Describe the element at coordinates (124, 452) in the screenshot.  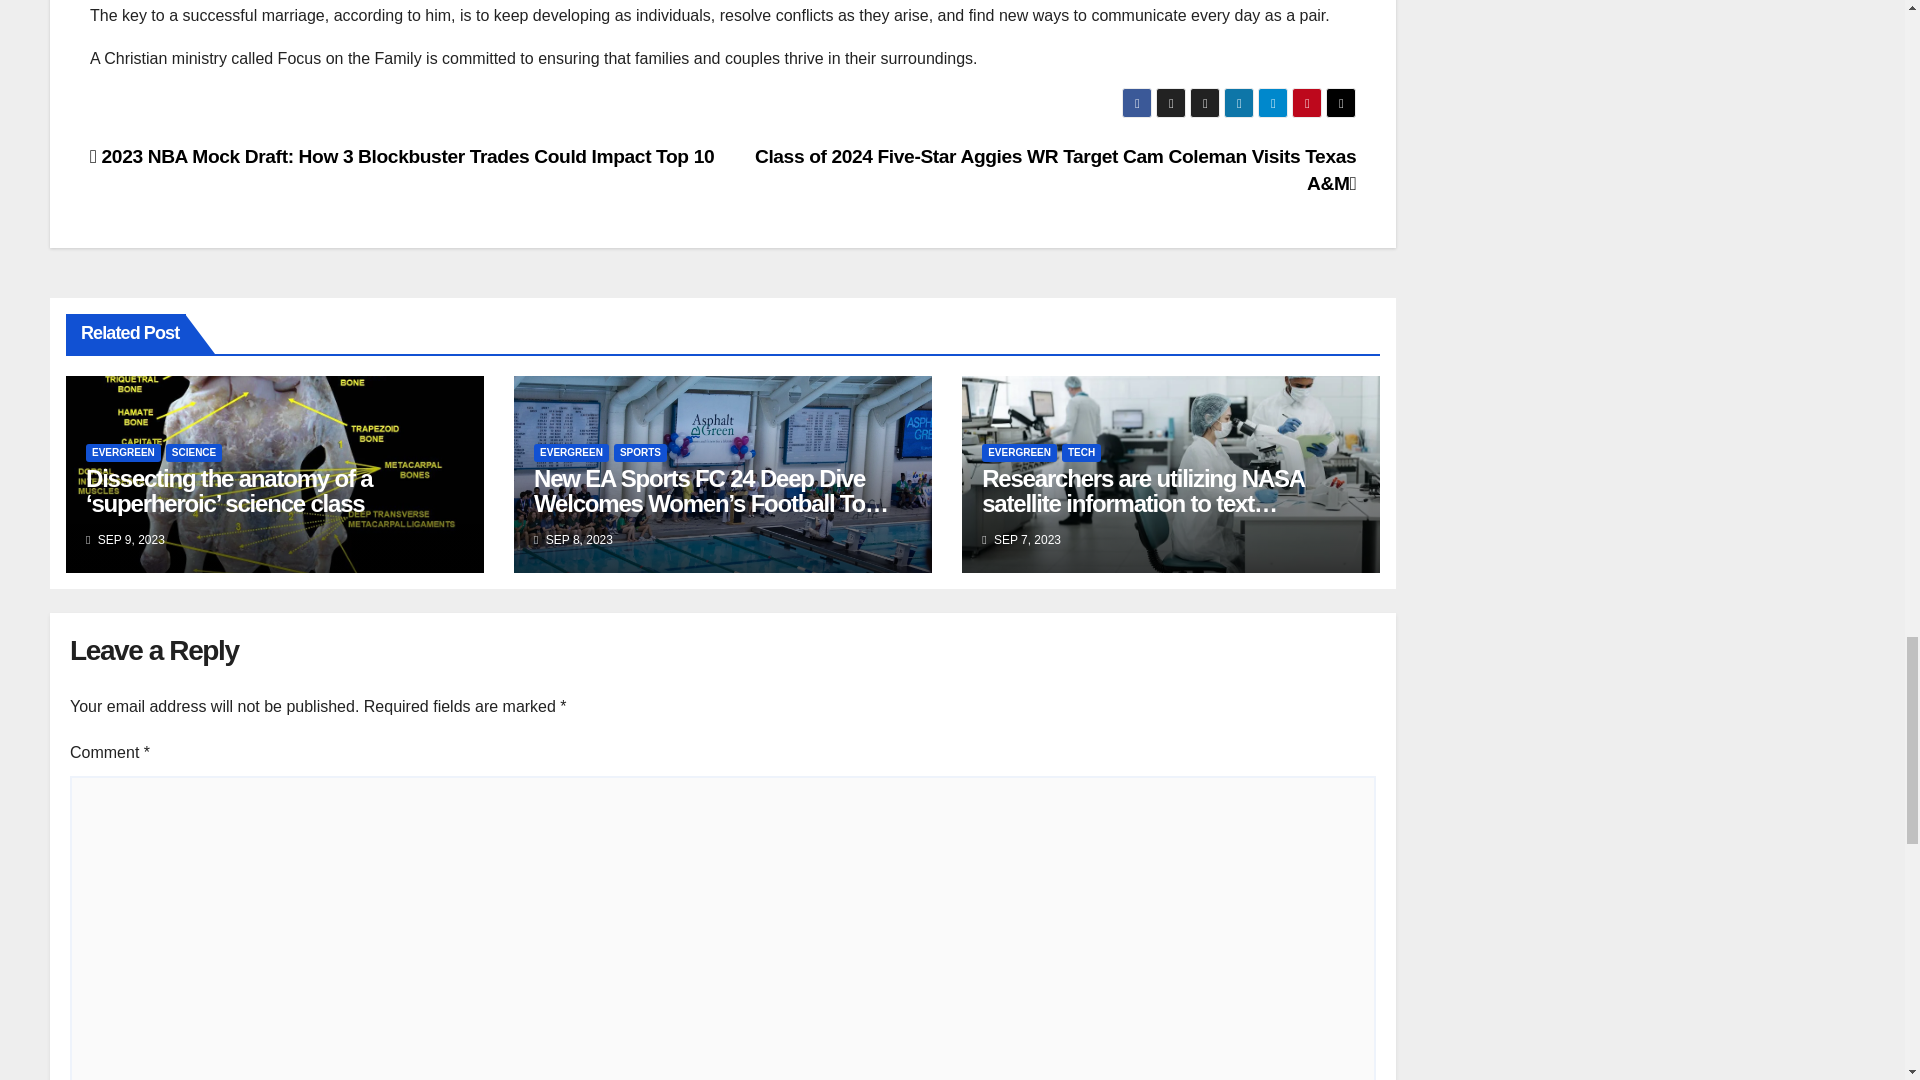
I see `EVERGREEN` at that location.